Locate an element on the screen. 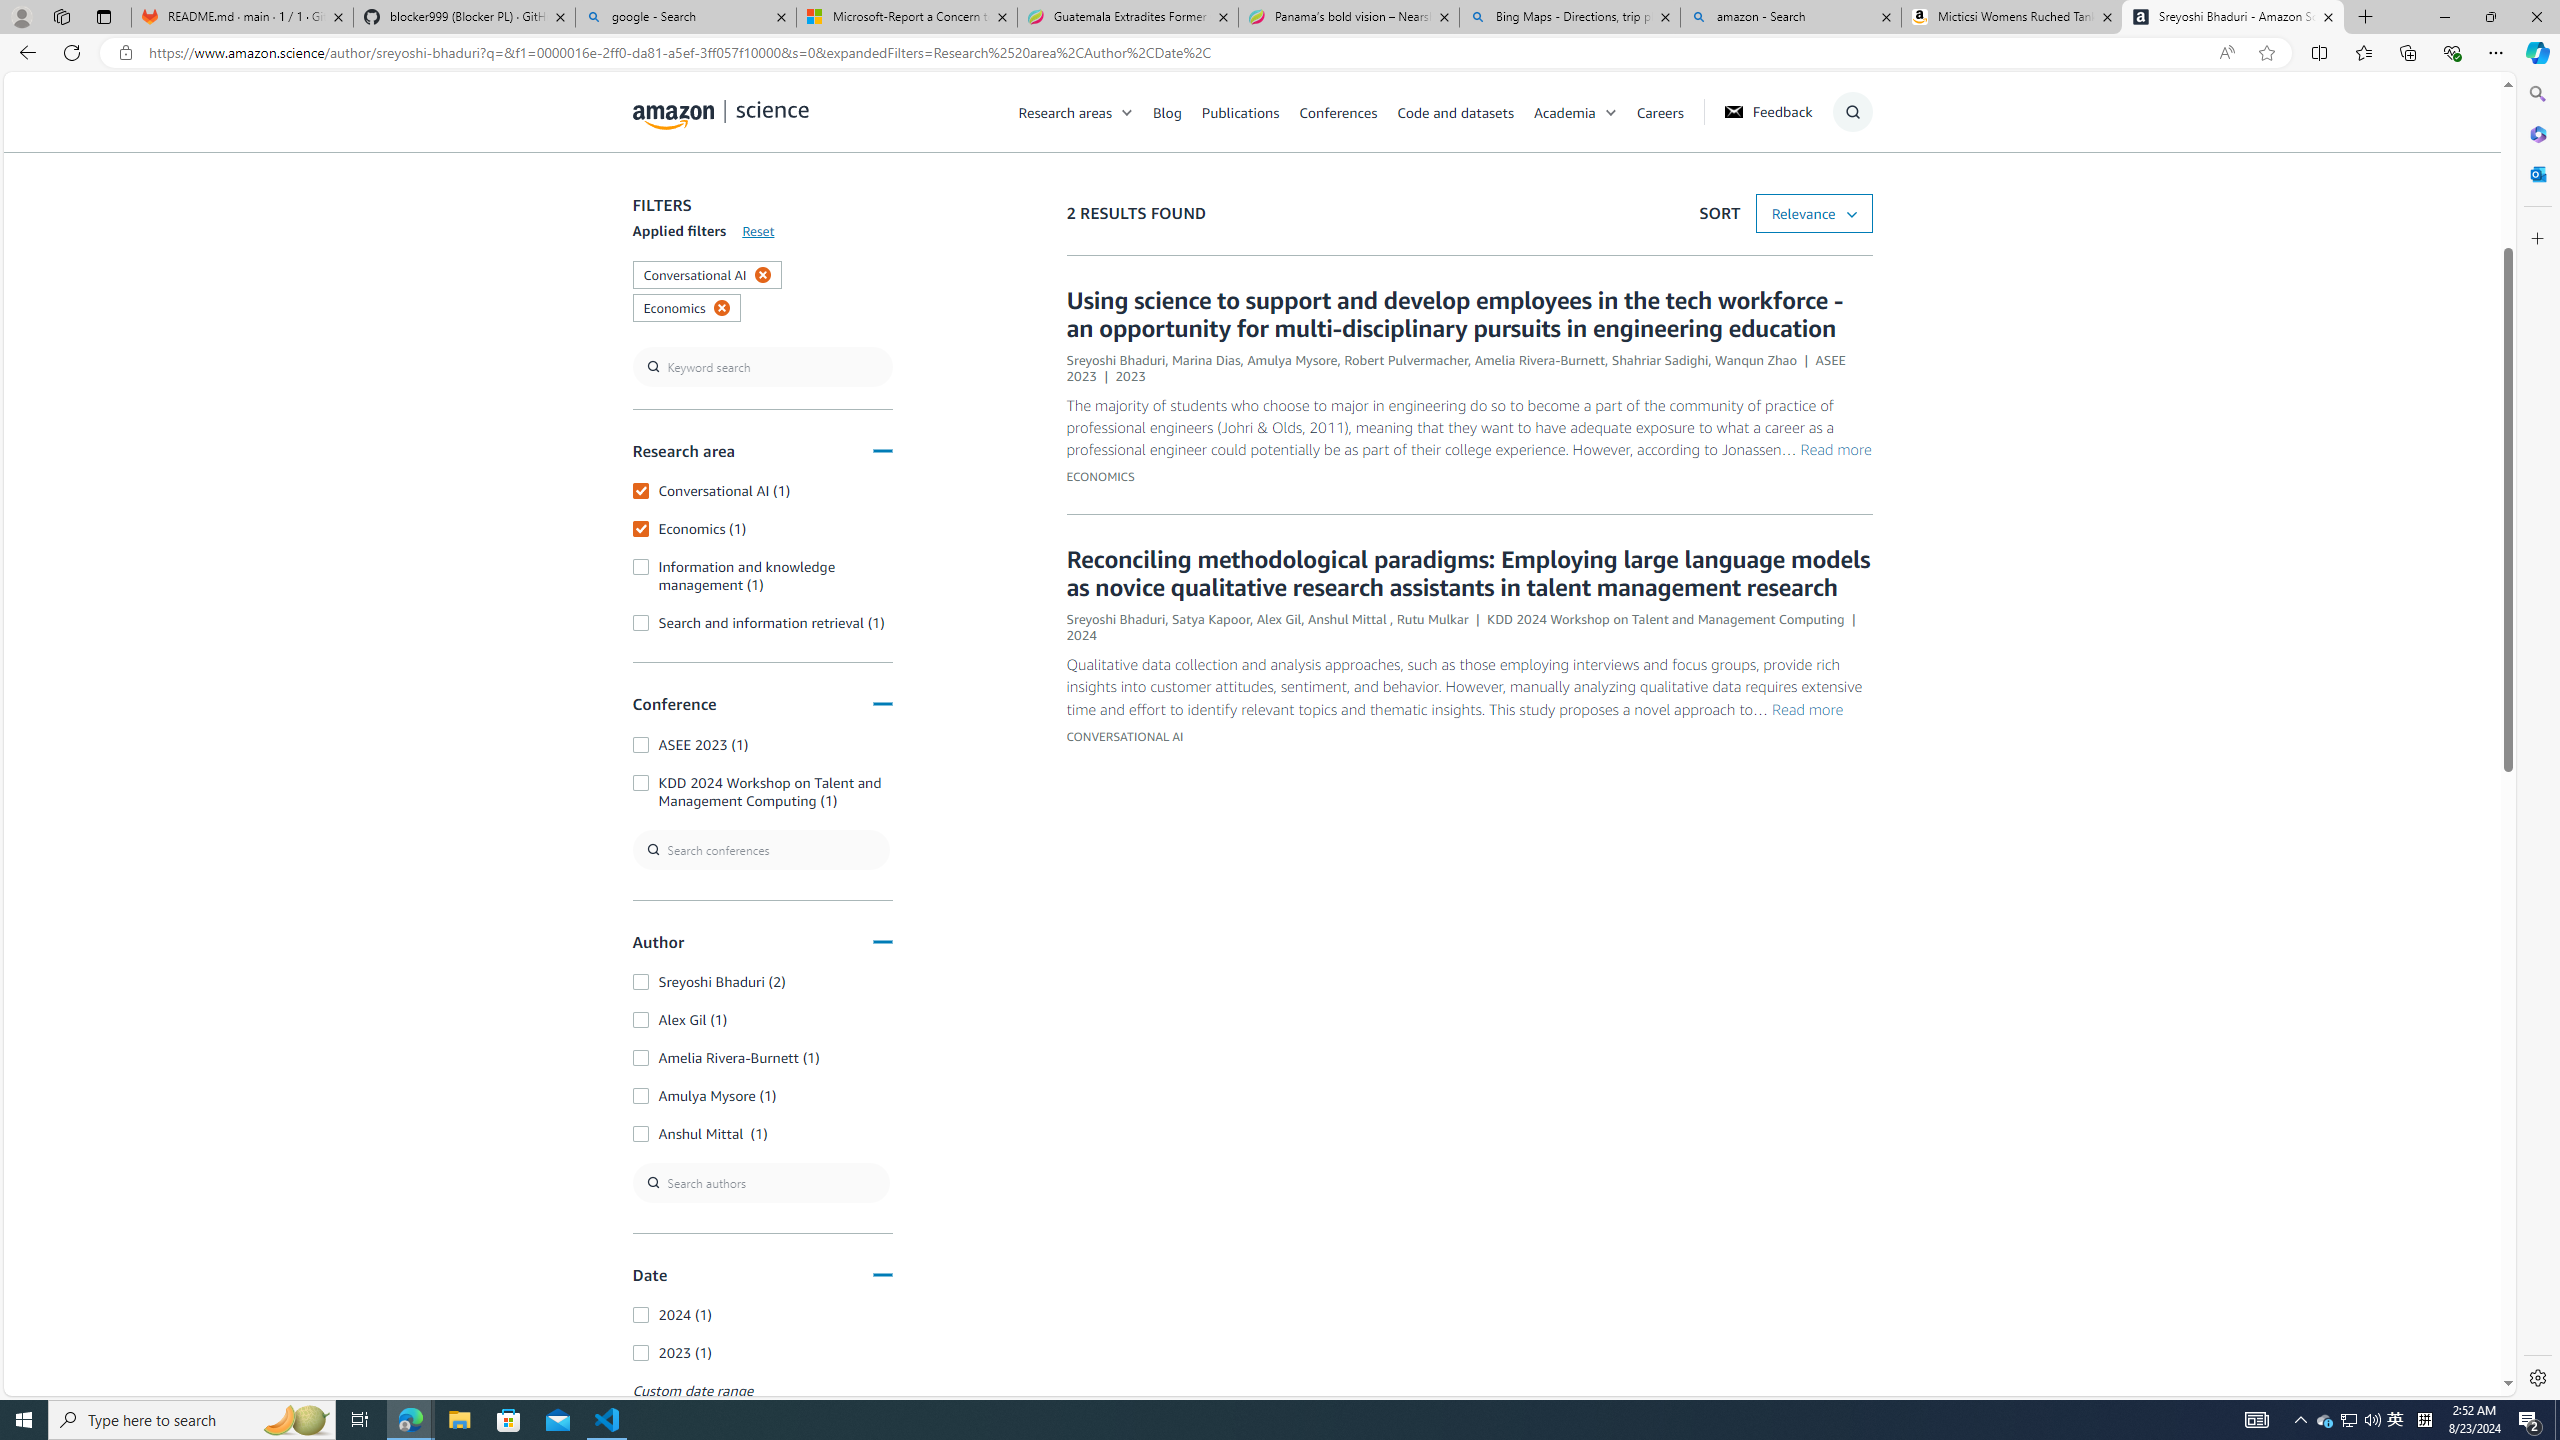  Submit Search is located at coordinates (1846, 191).